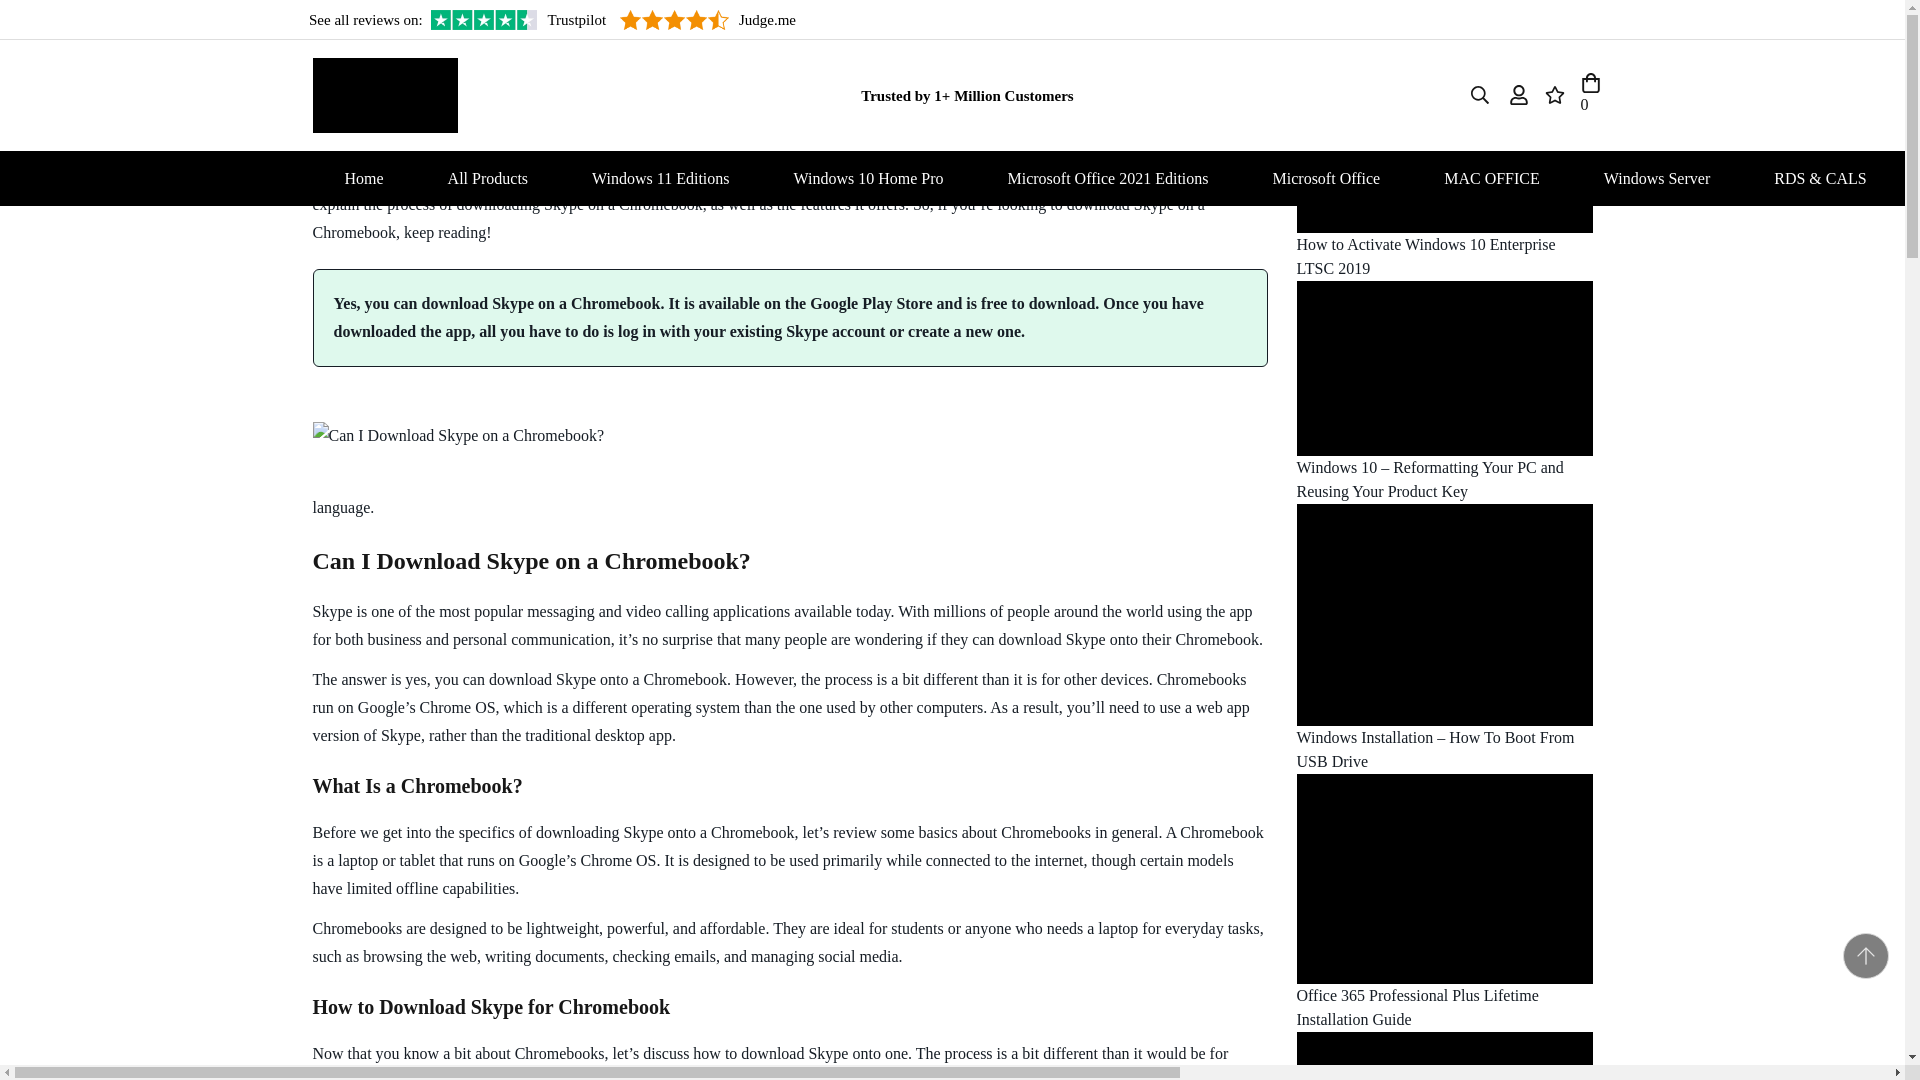  What do you see at coordinates (518, 20) in the screenshot?
I see `Trustpilot` at bounding box center [518, 20].